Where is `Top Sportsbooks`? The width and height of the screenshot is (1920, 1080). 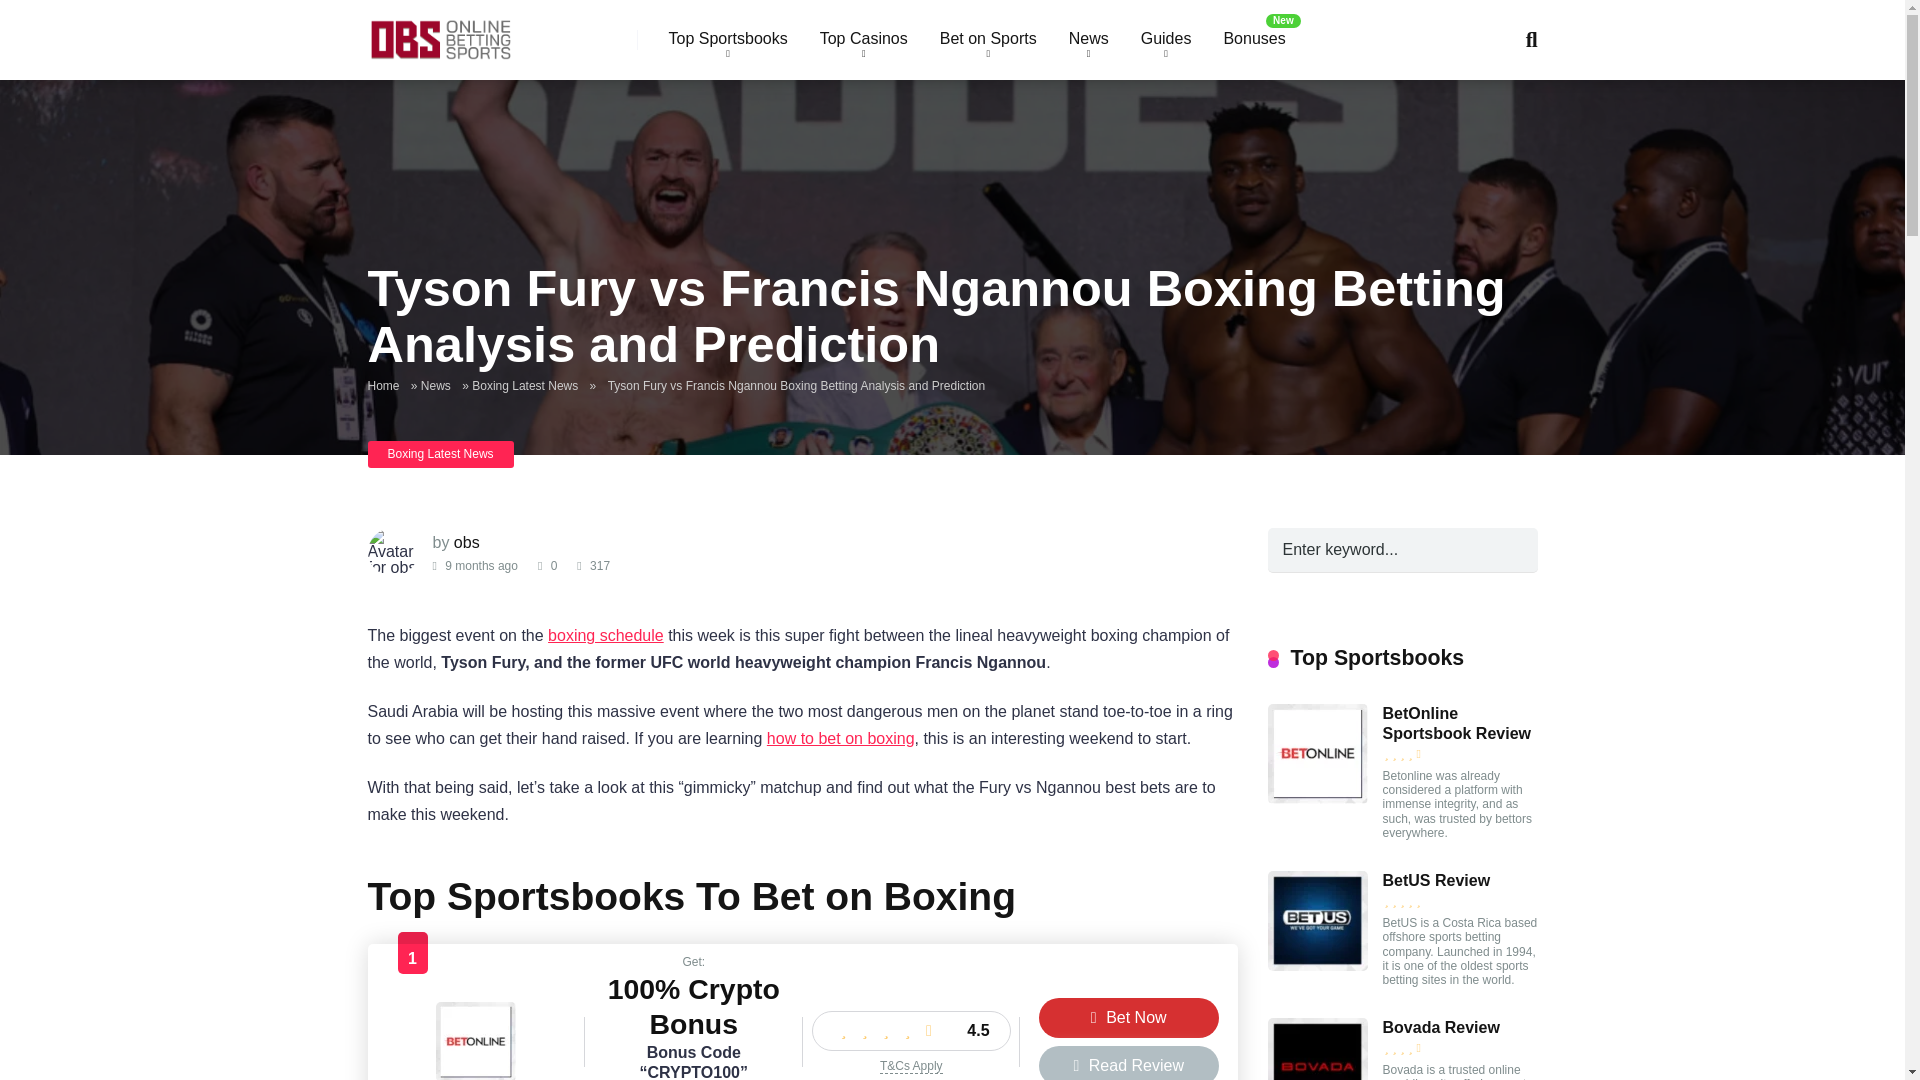
Top Sportsbooks is located at coordinates (727, 40).